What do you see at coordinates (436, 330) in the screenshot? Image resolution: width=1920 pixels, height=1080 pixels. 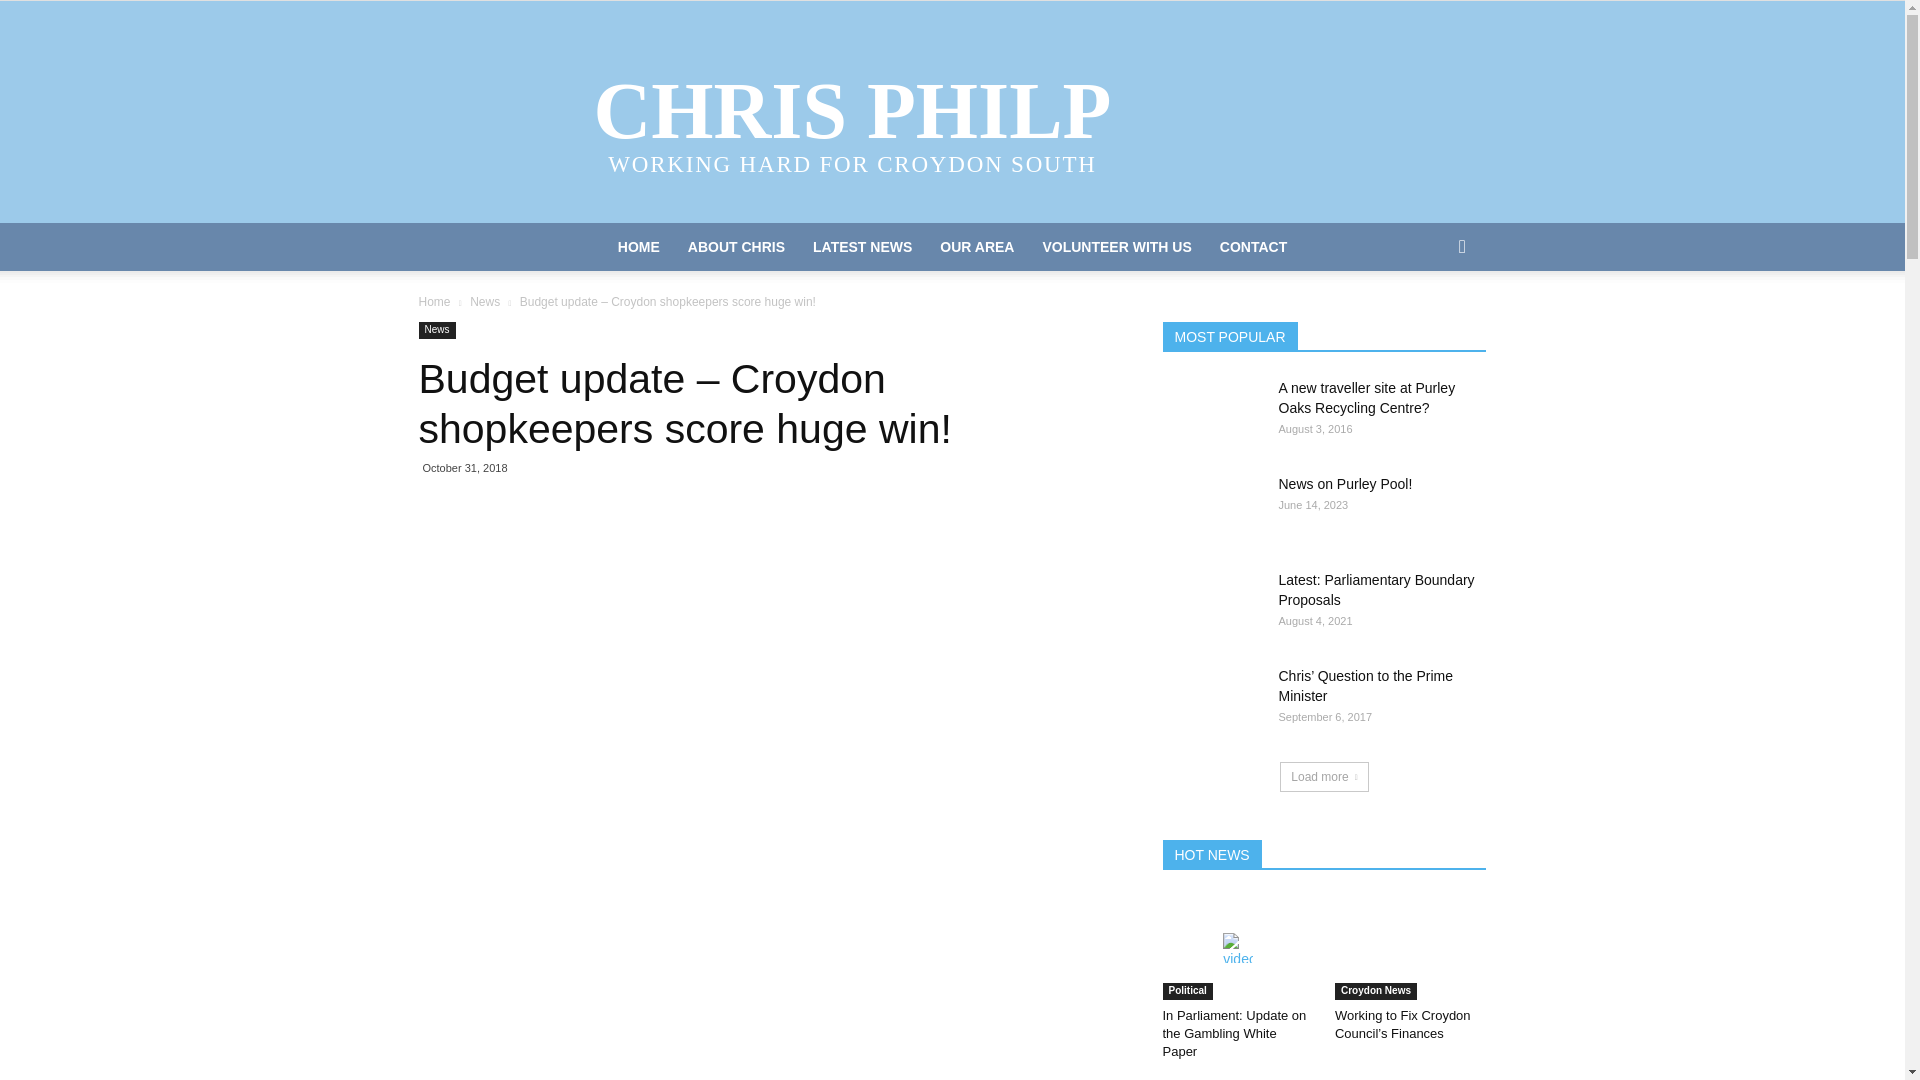 I see `News` at bounding box center [436, 330].